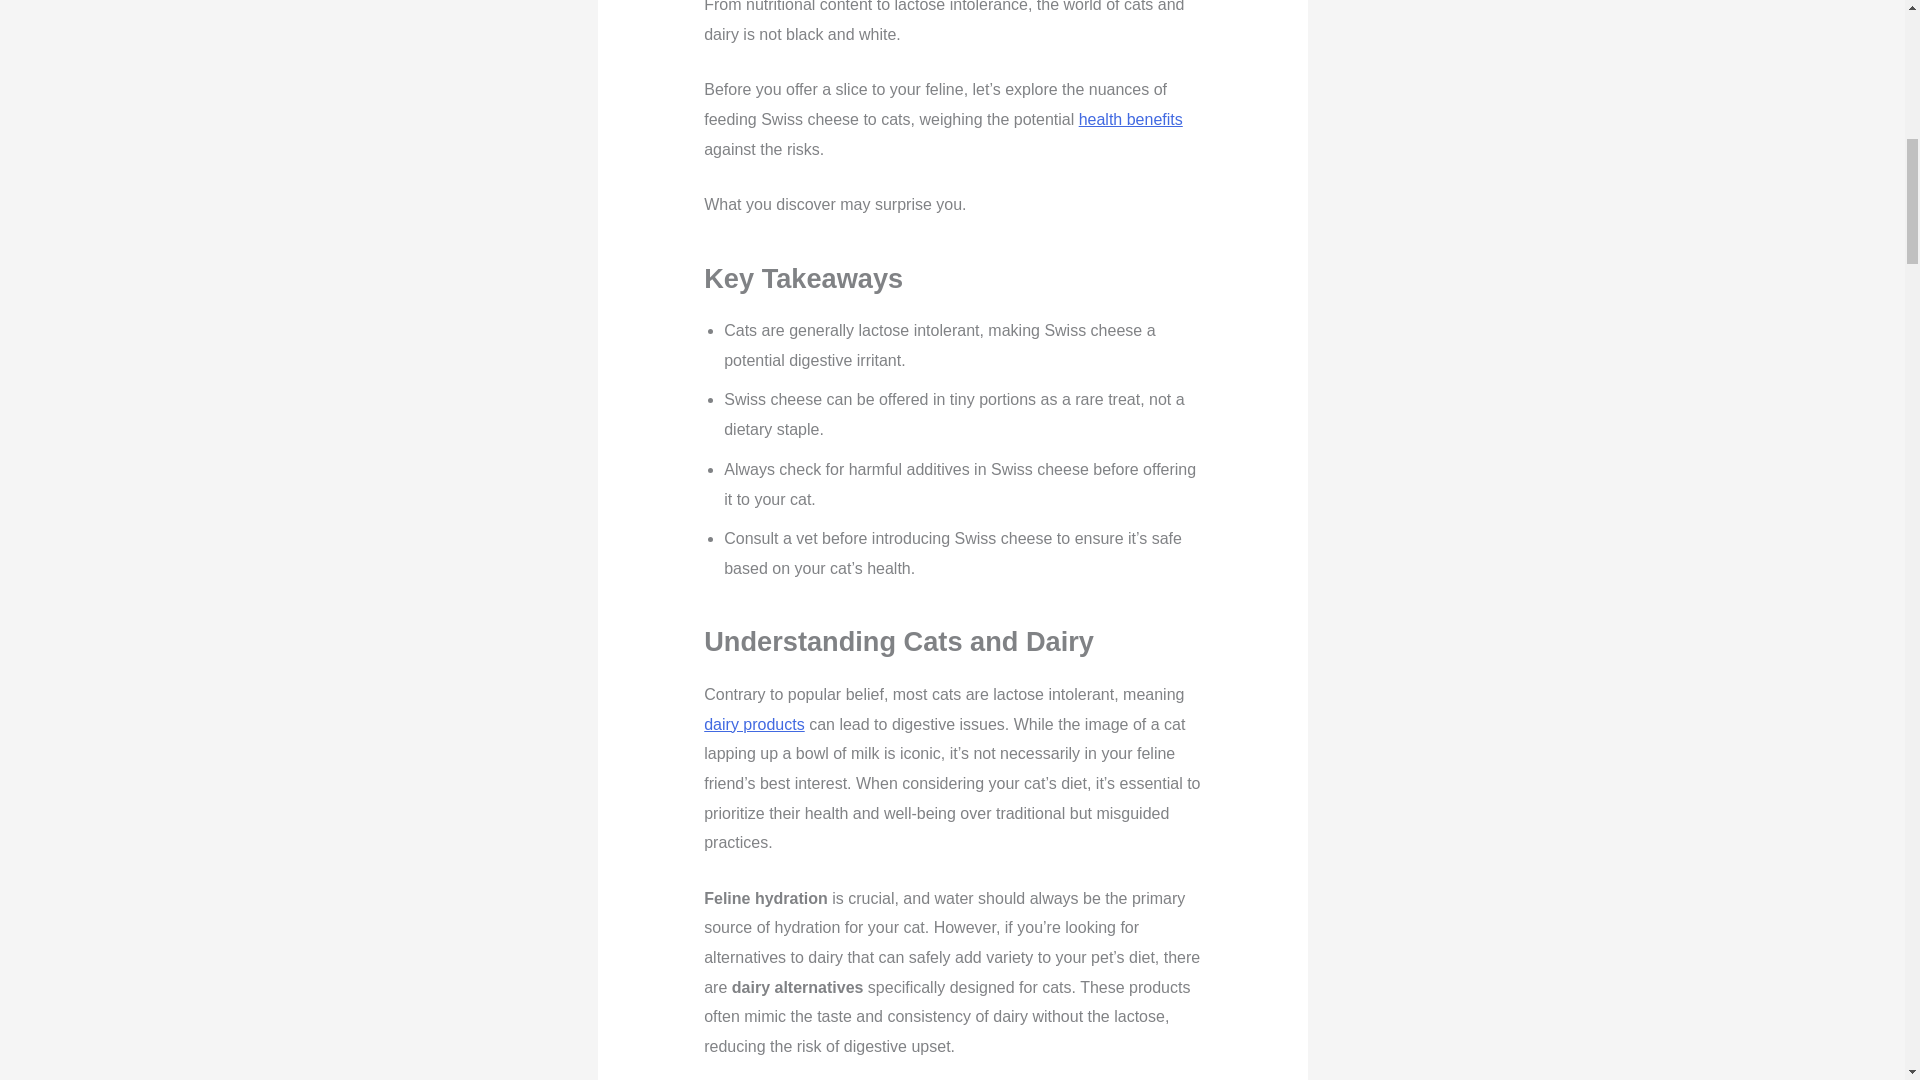  I want to click on dairy products, so click(754, 724).